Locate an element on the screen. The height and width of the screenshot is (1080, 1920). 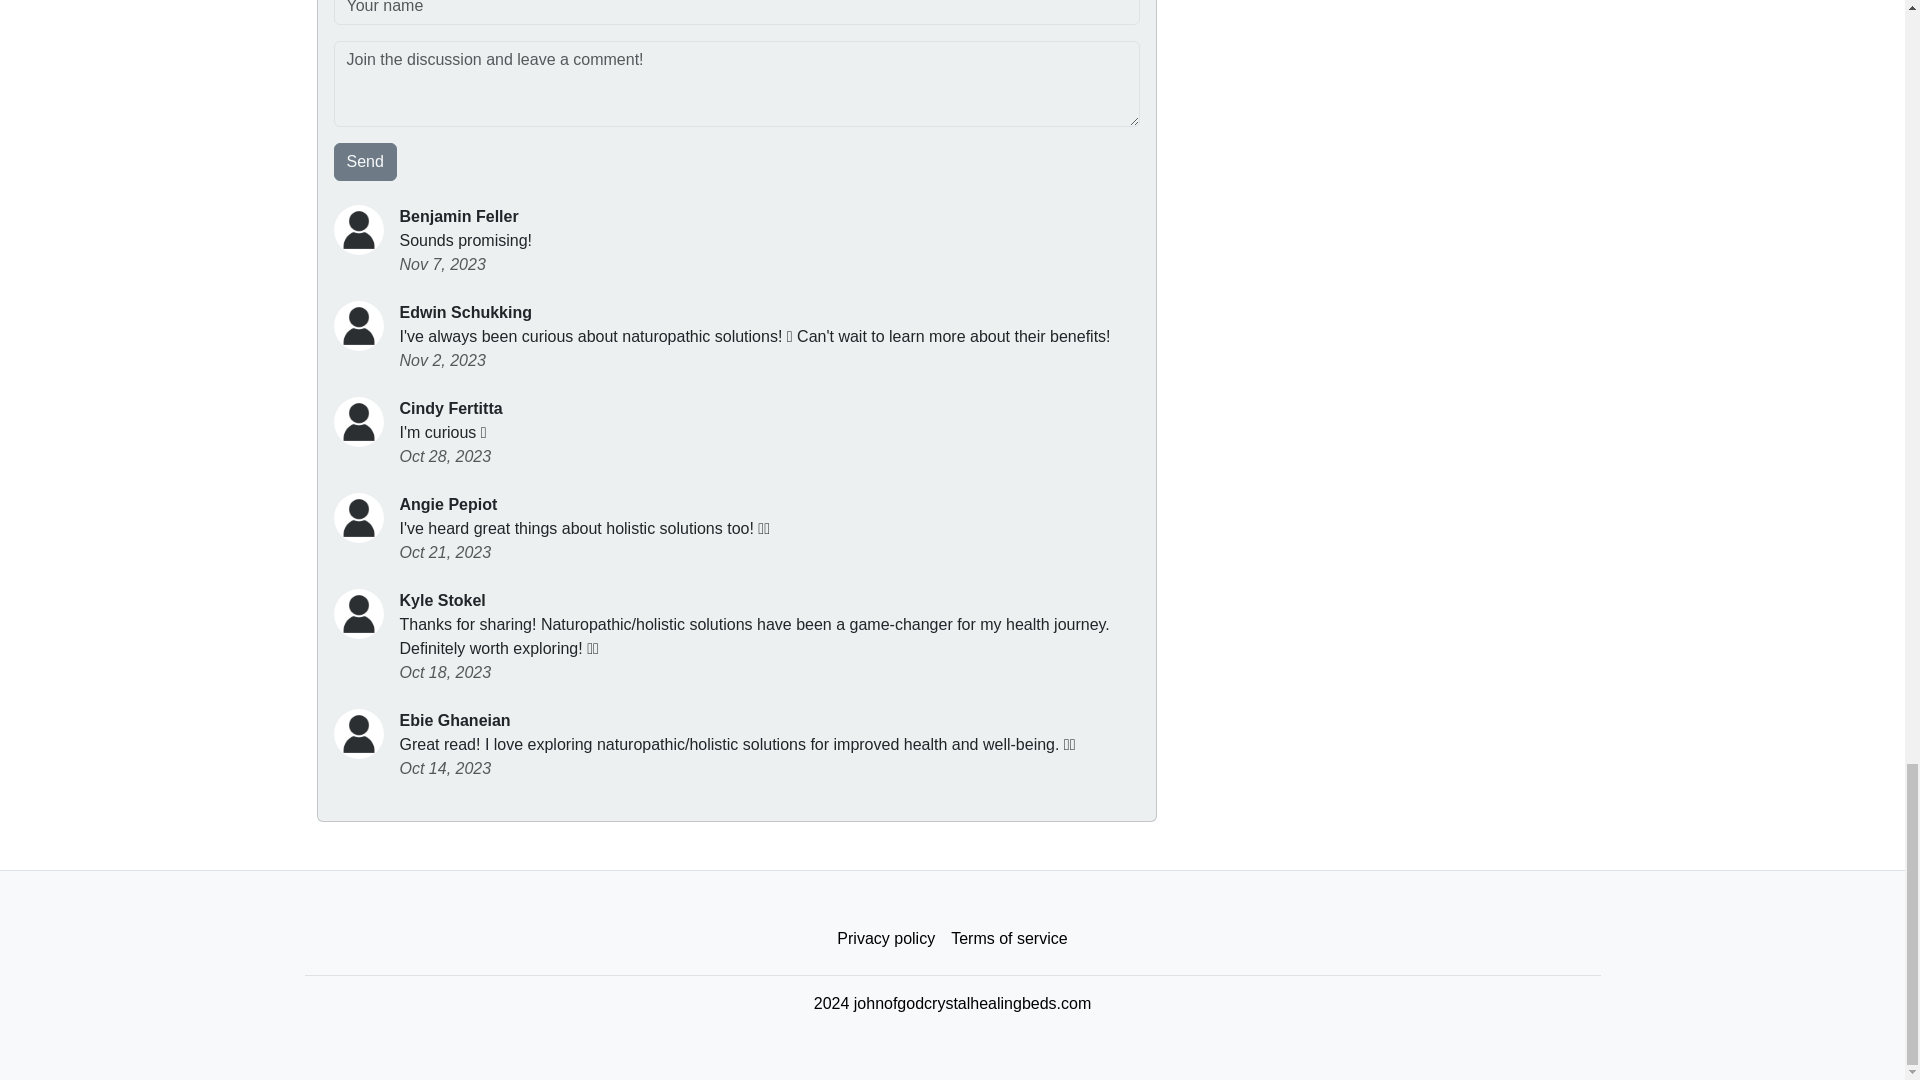
Privacy policy is located at coordinates (886, 939).